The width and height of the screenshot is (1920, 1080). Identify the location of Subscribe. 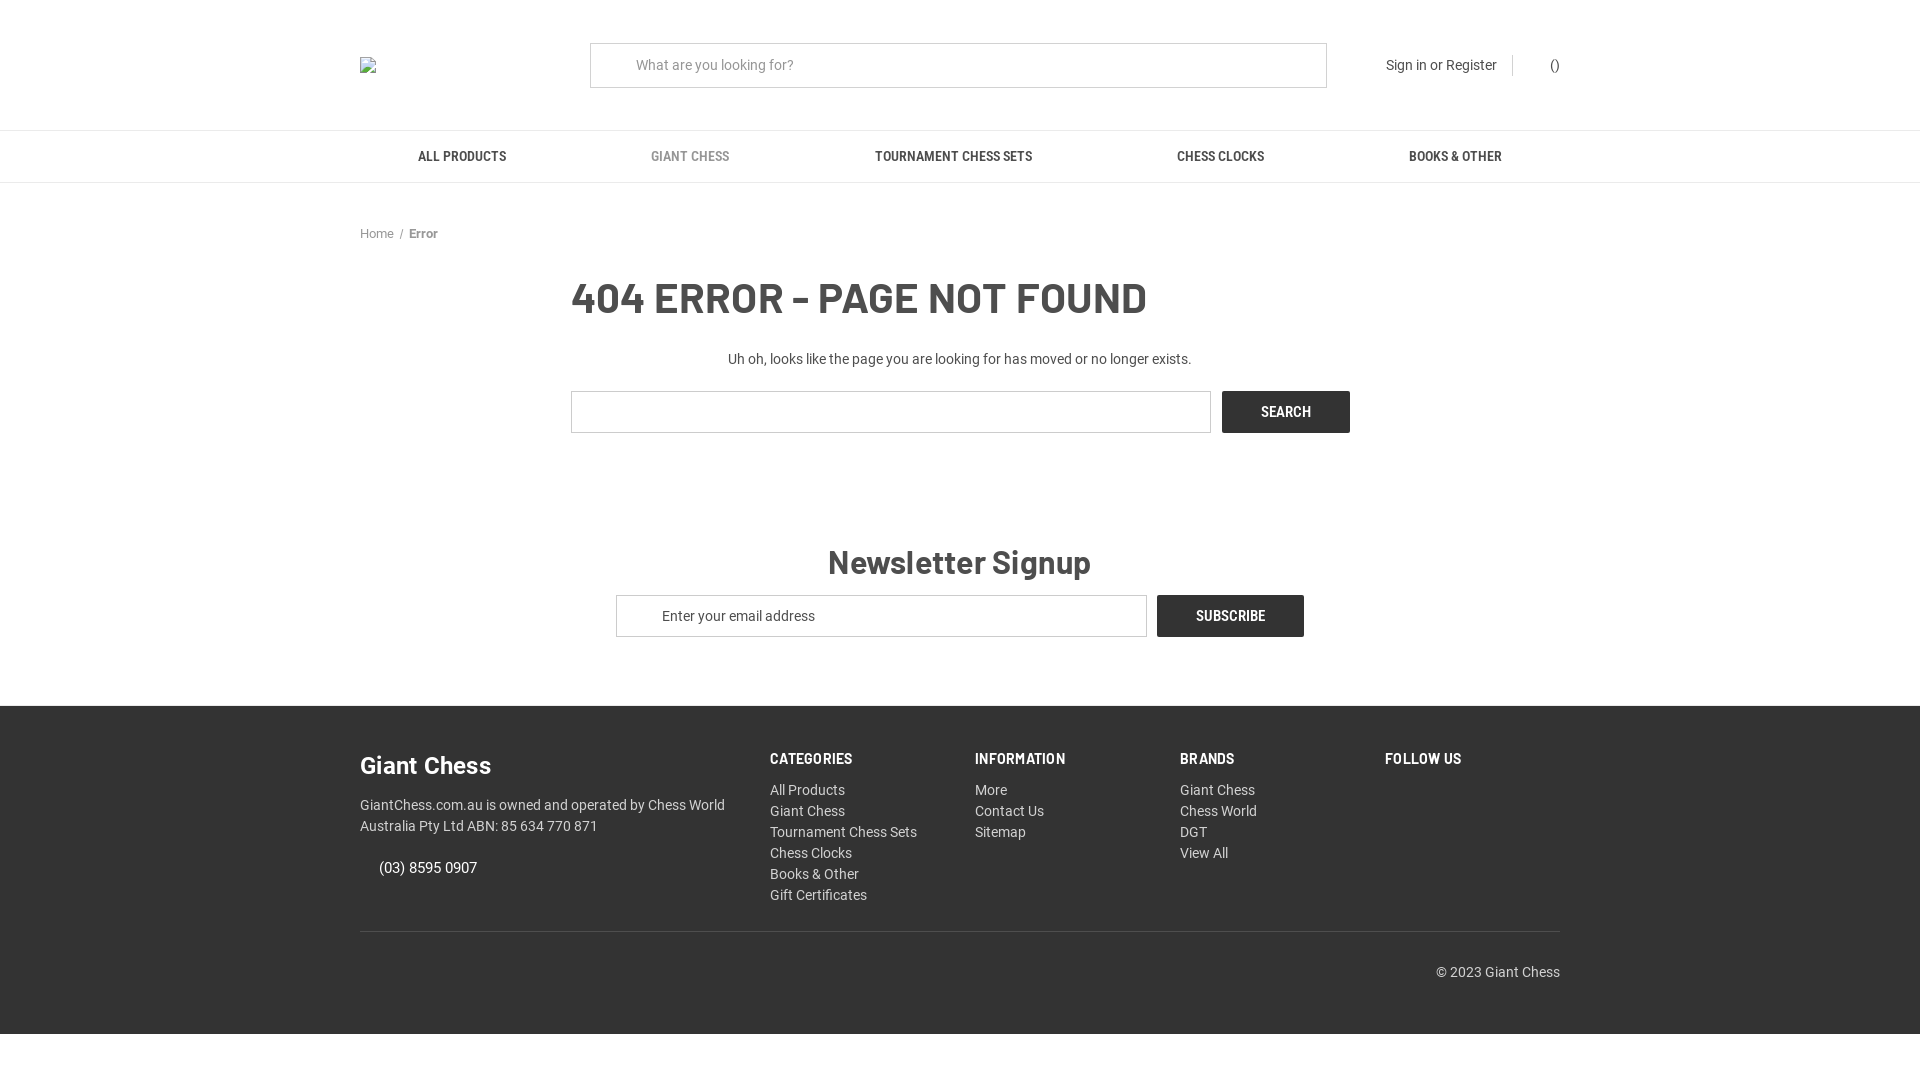
(1230, 616).